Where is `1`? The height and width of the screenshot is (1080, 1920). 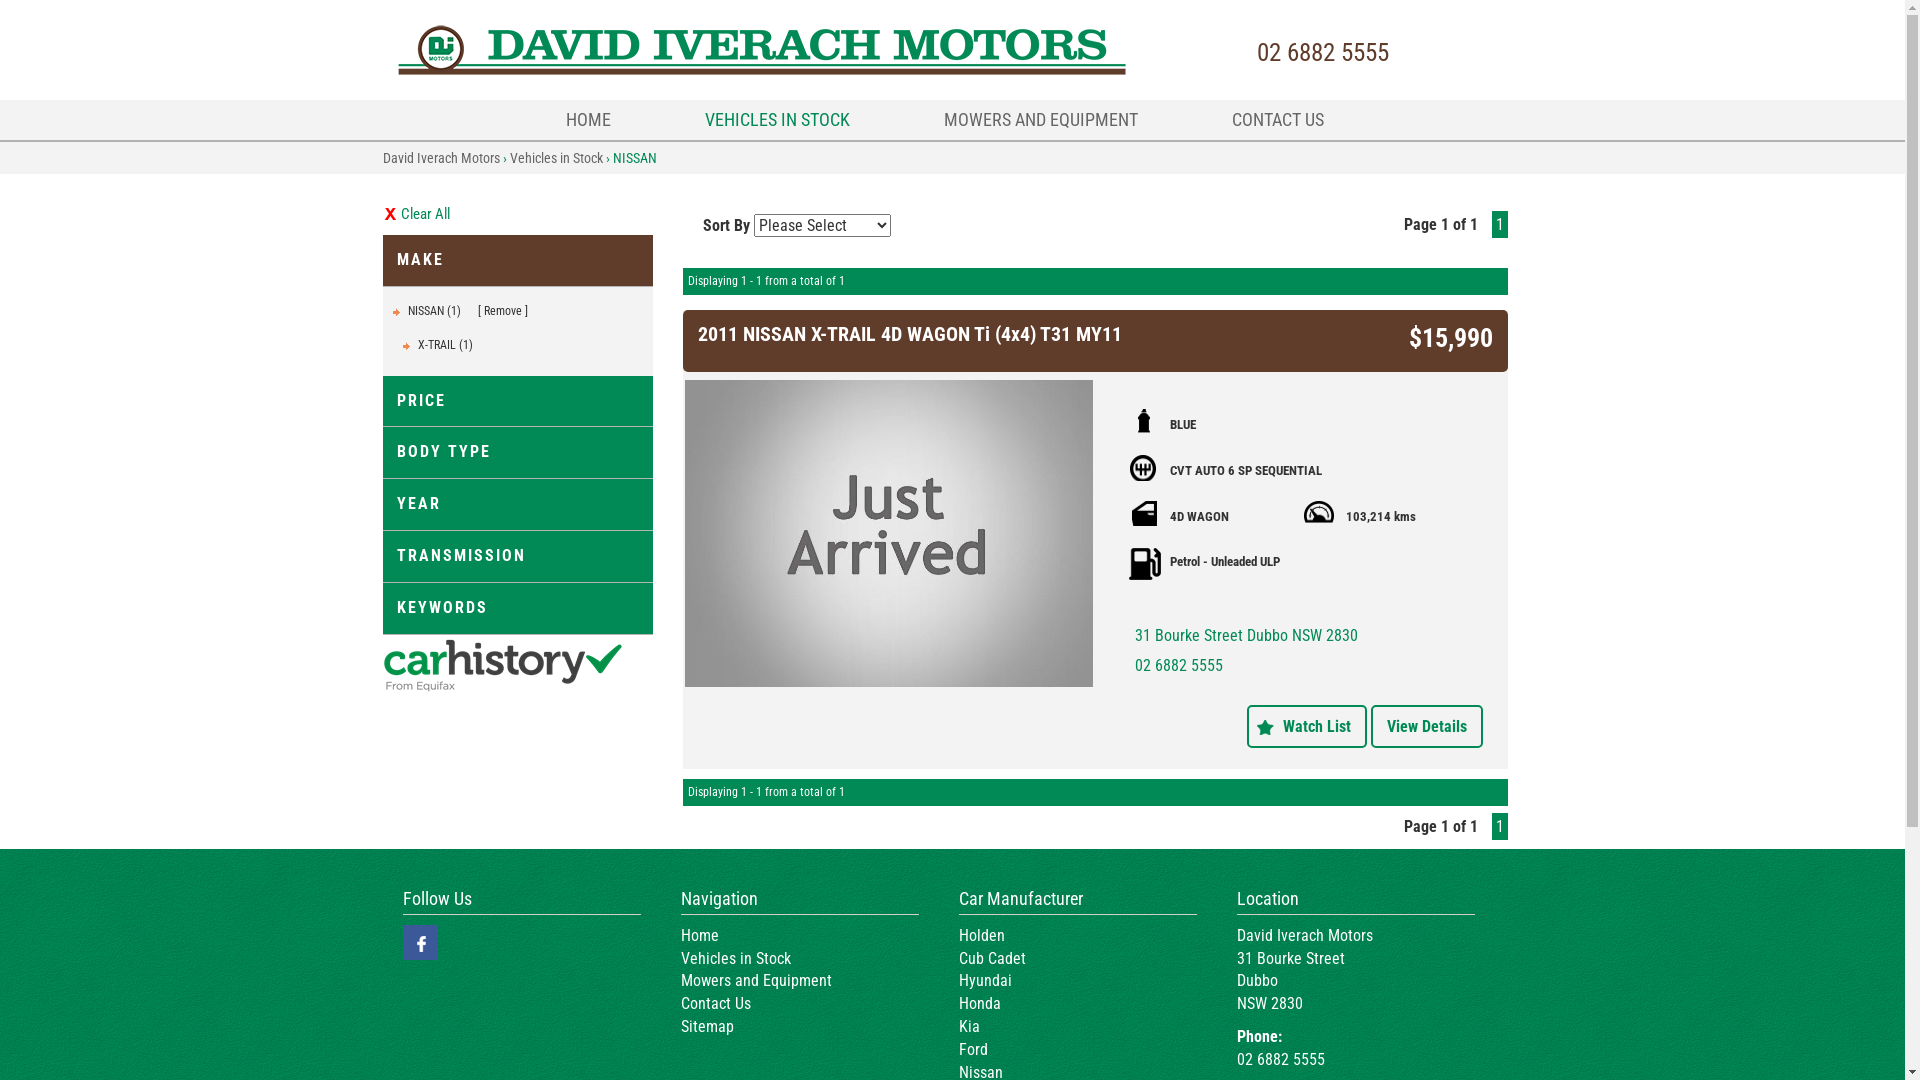
1 is located at coordinates (1500, 826).